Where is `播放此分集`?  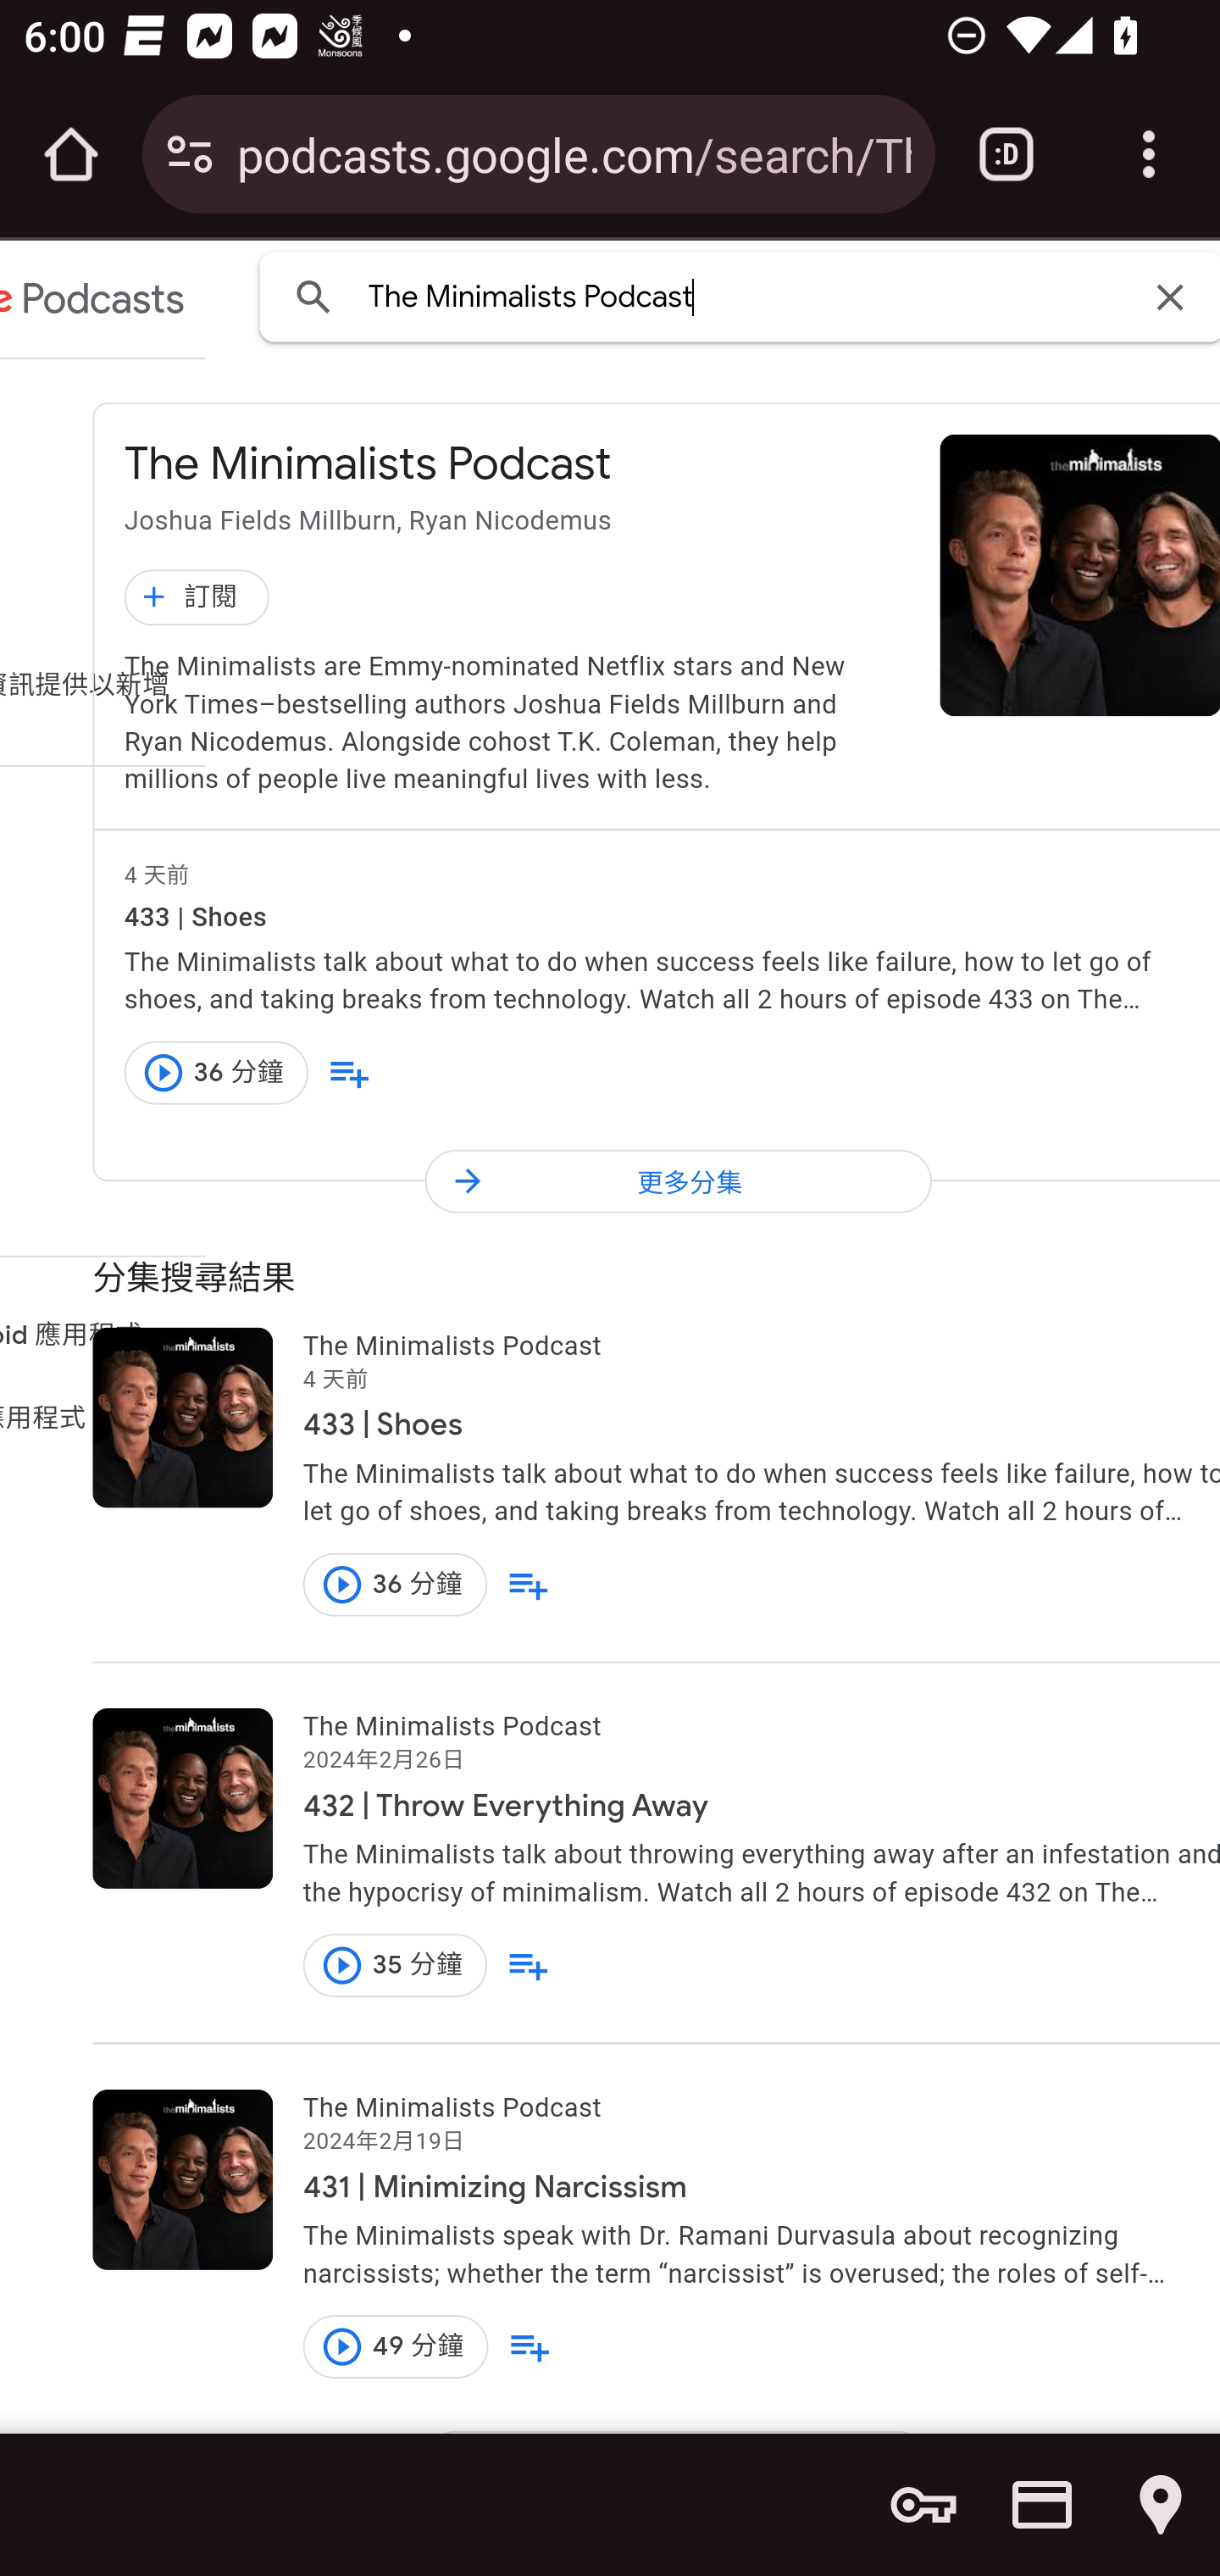
播放此分集 is located at coordinates (342, 2346).